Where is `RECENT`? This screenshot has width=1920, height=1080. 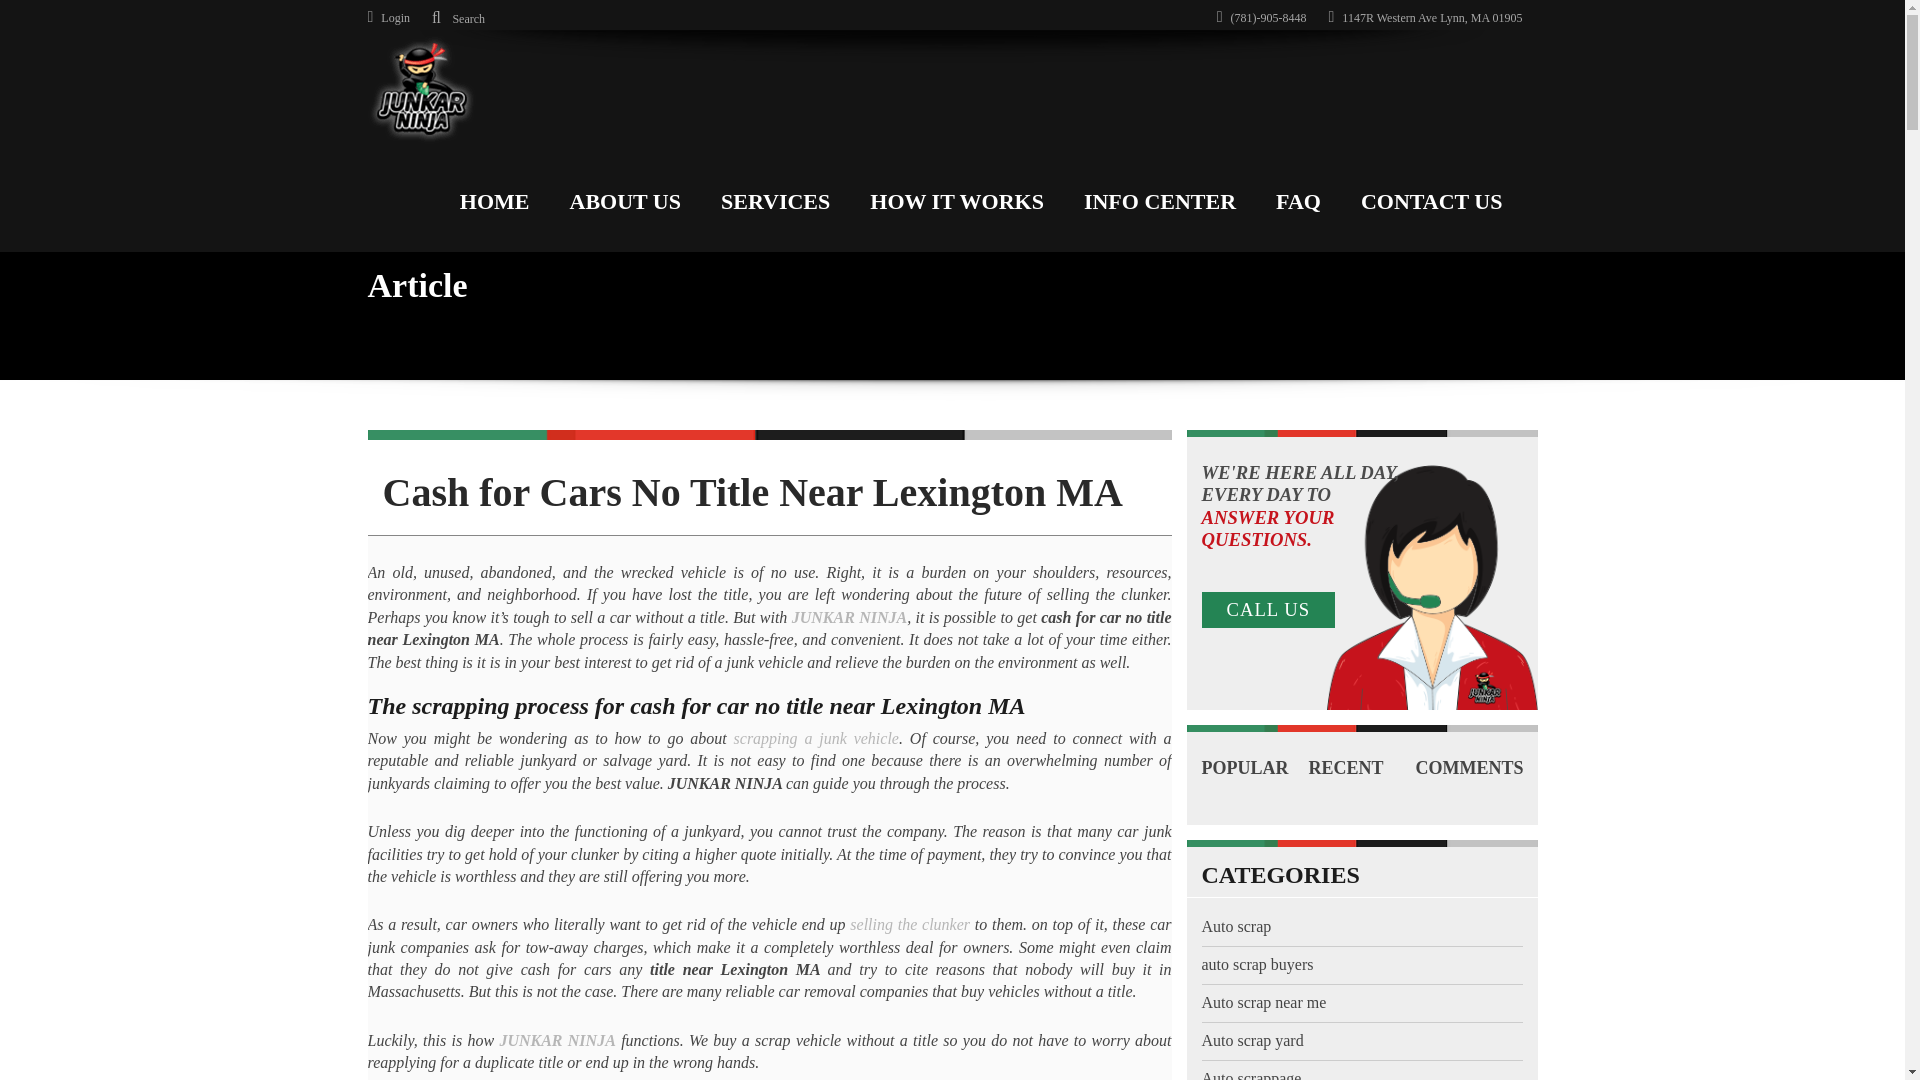 RECENT is located at coordinates (1238, 784).